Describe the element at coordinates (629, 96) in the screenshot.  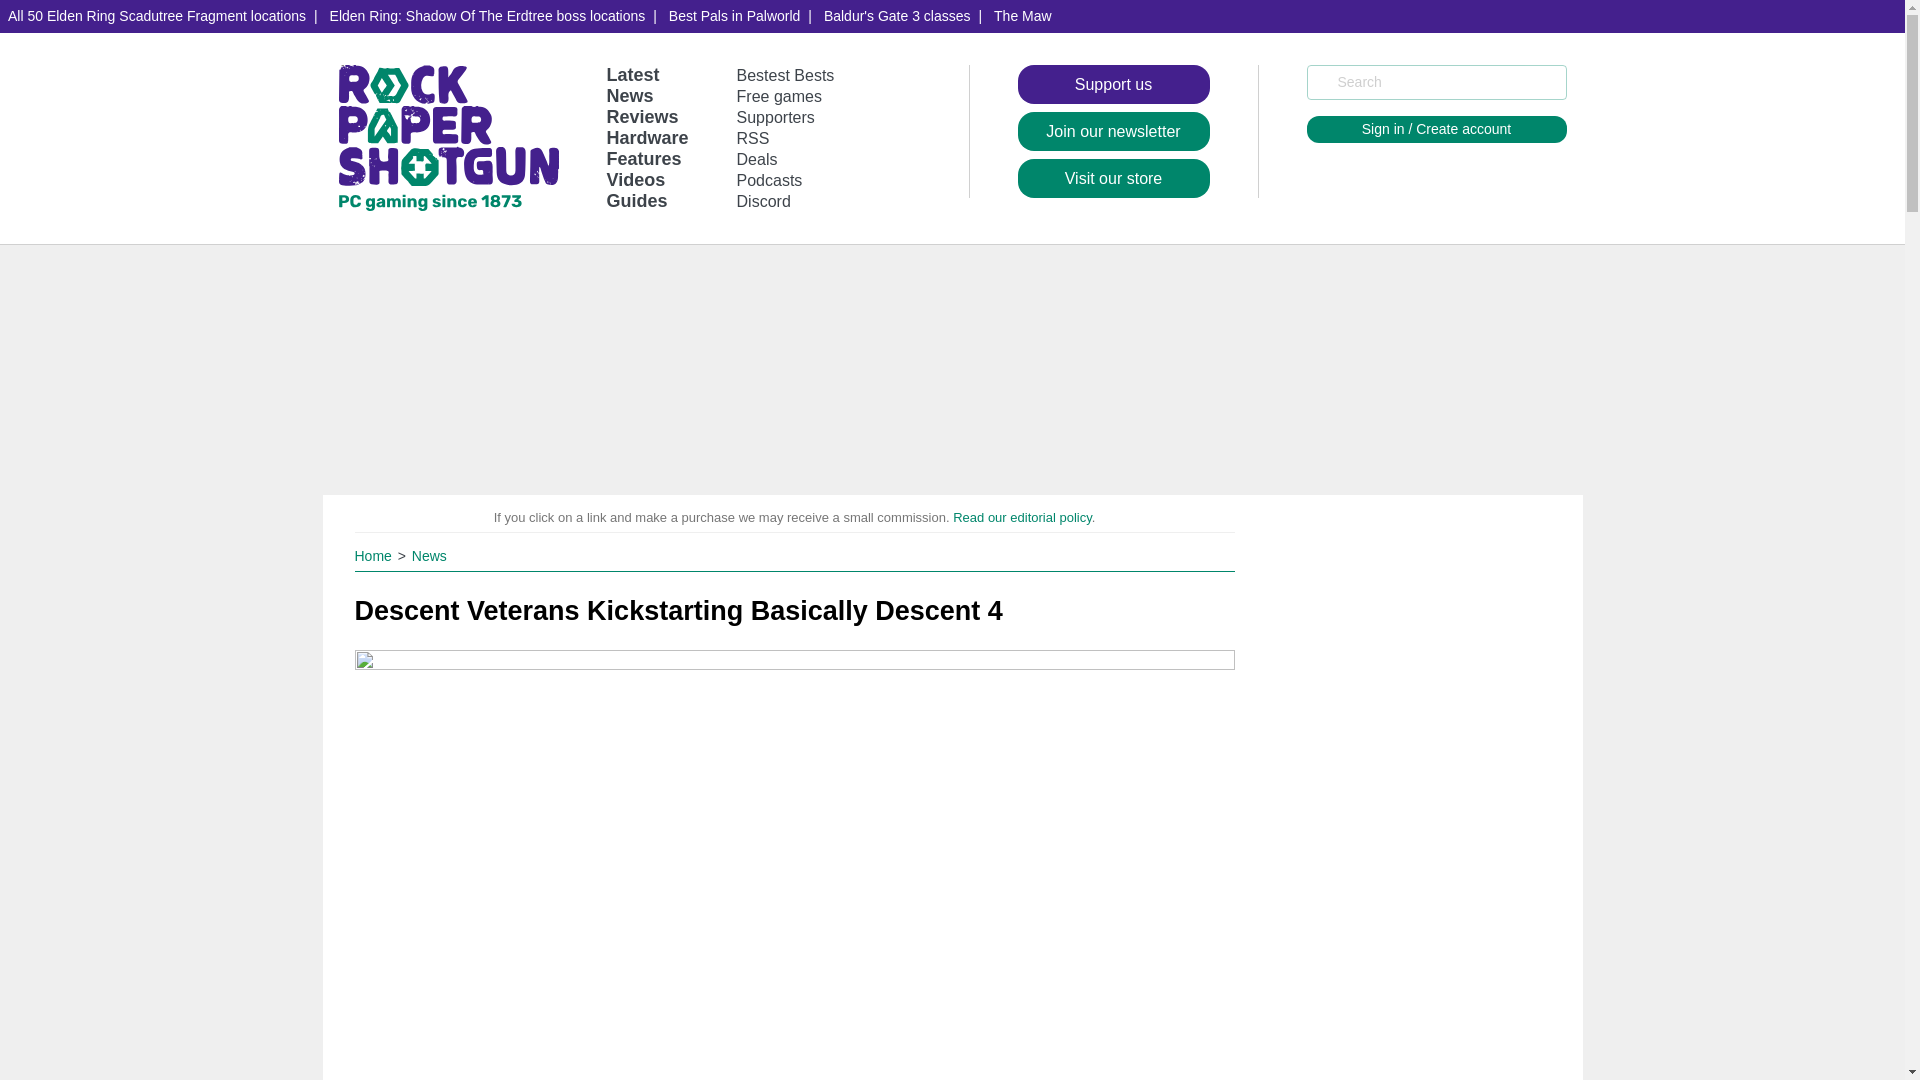
I see `News` at that location.